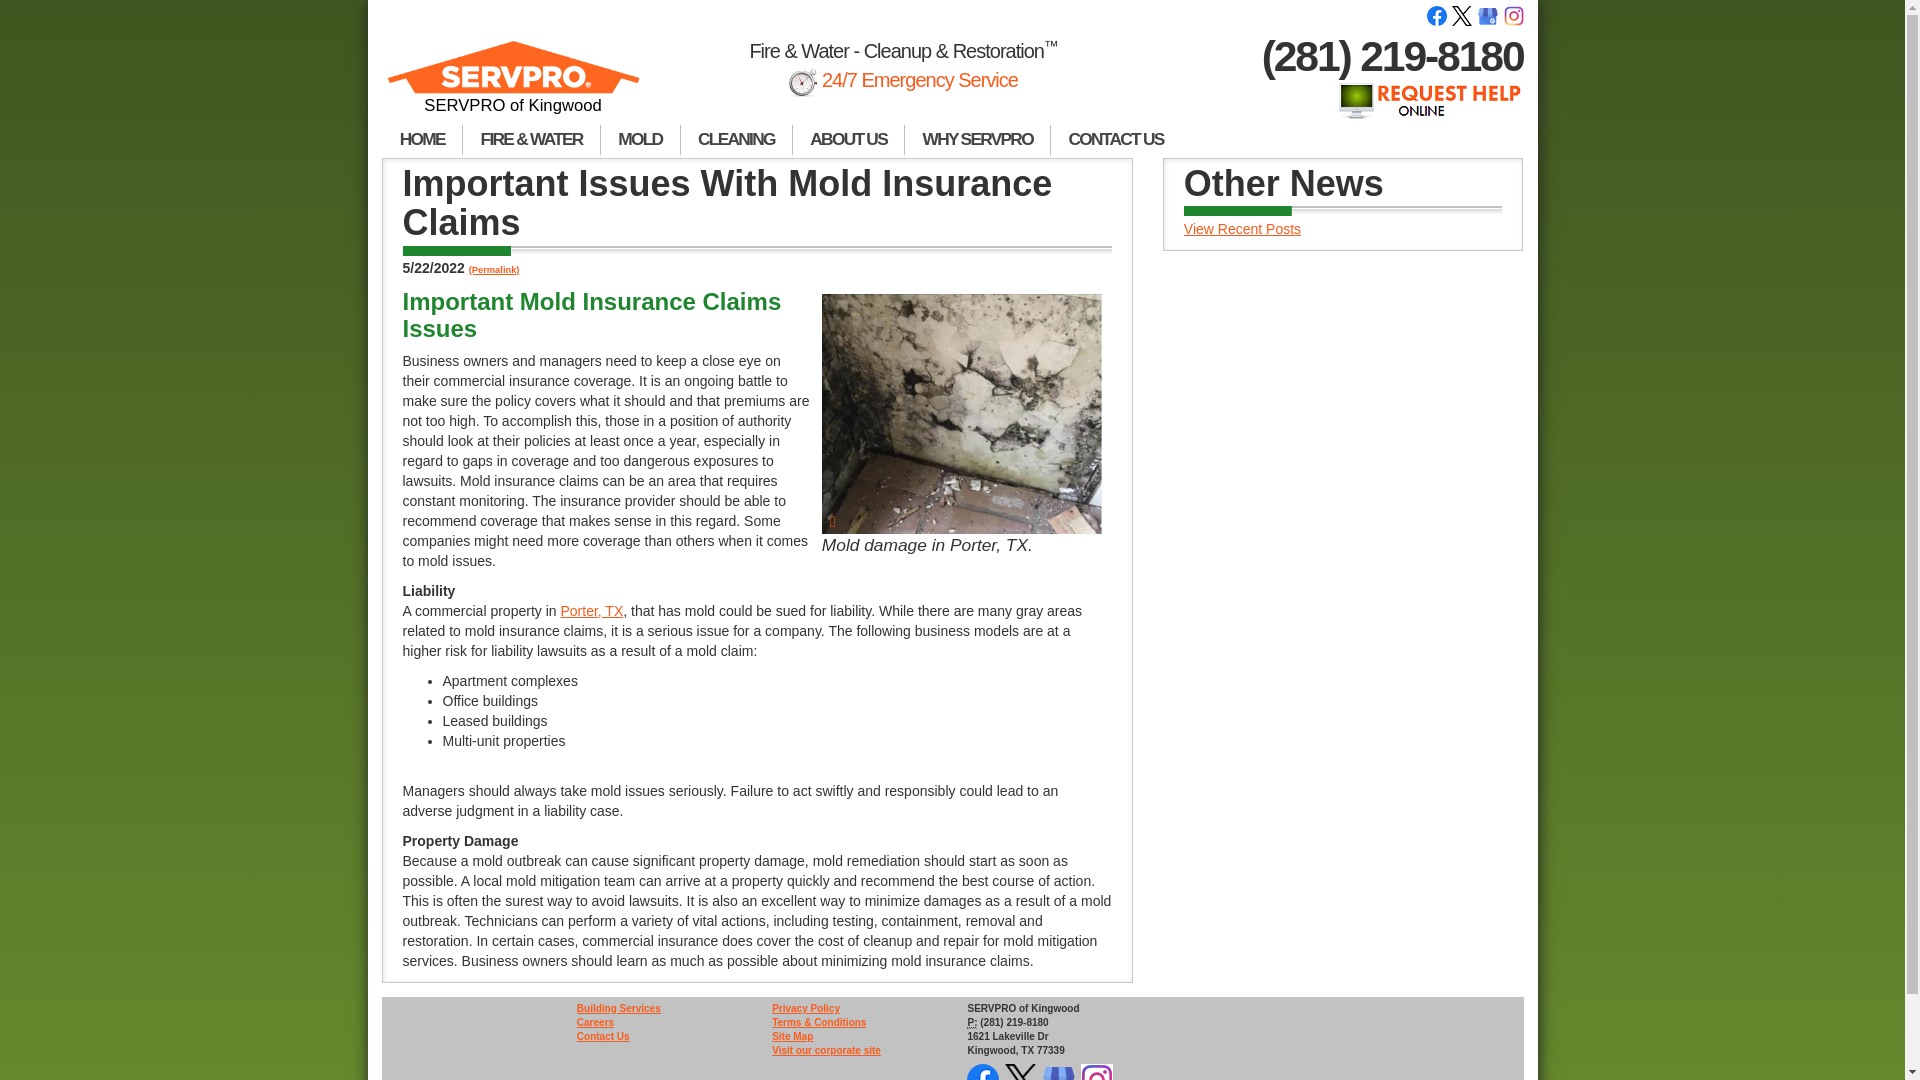  What do you see at coordinates (422, 140) in the screenshot?
I see `HOME` at bounding box center [422, 140].